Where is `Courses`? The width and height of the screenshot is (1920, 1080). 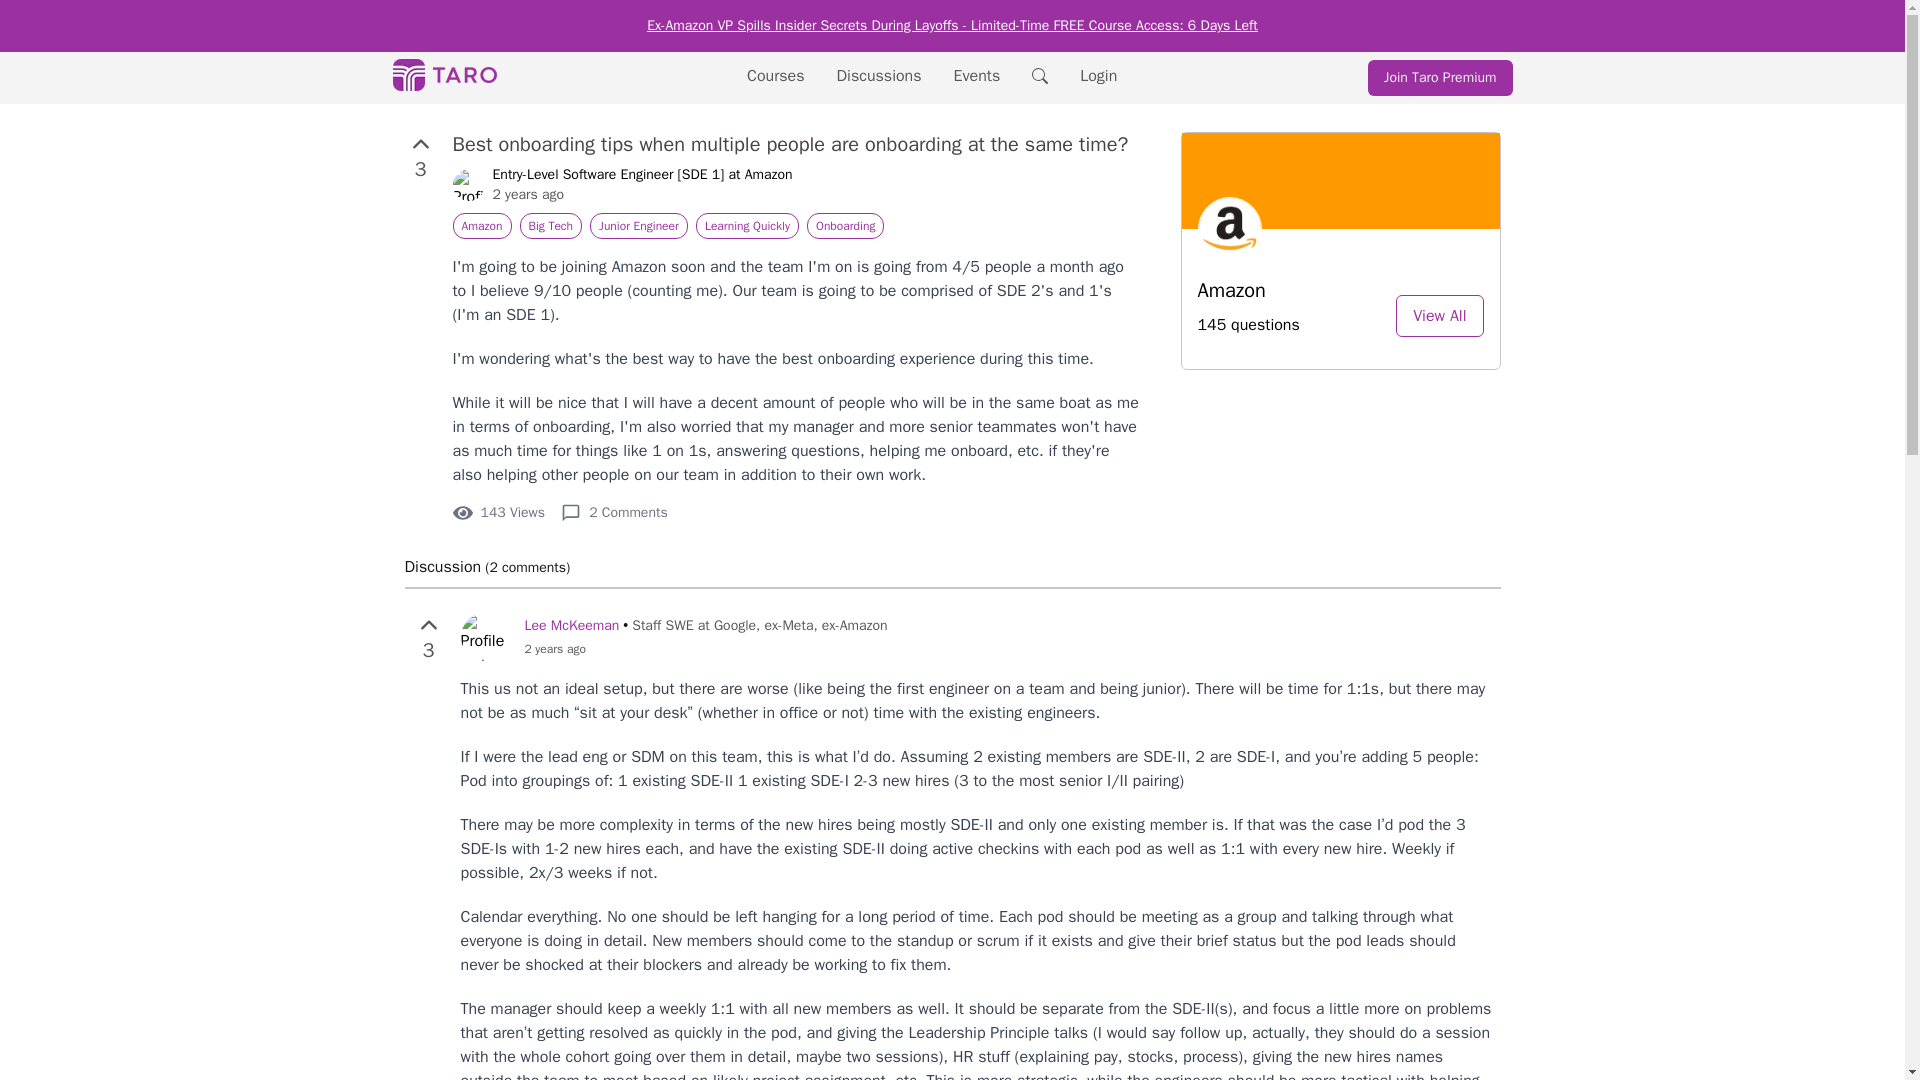
Courses is located at coordinates (775, 76).